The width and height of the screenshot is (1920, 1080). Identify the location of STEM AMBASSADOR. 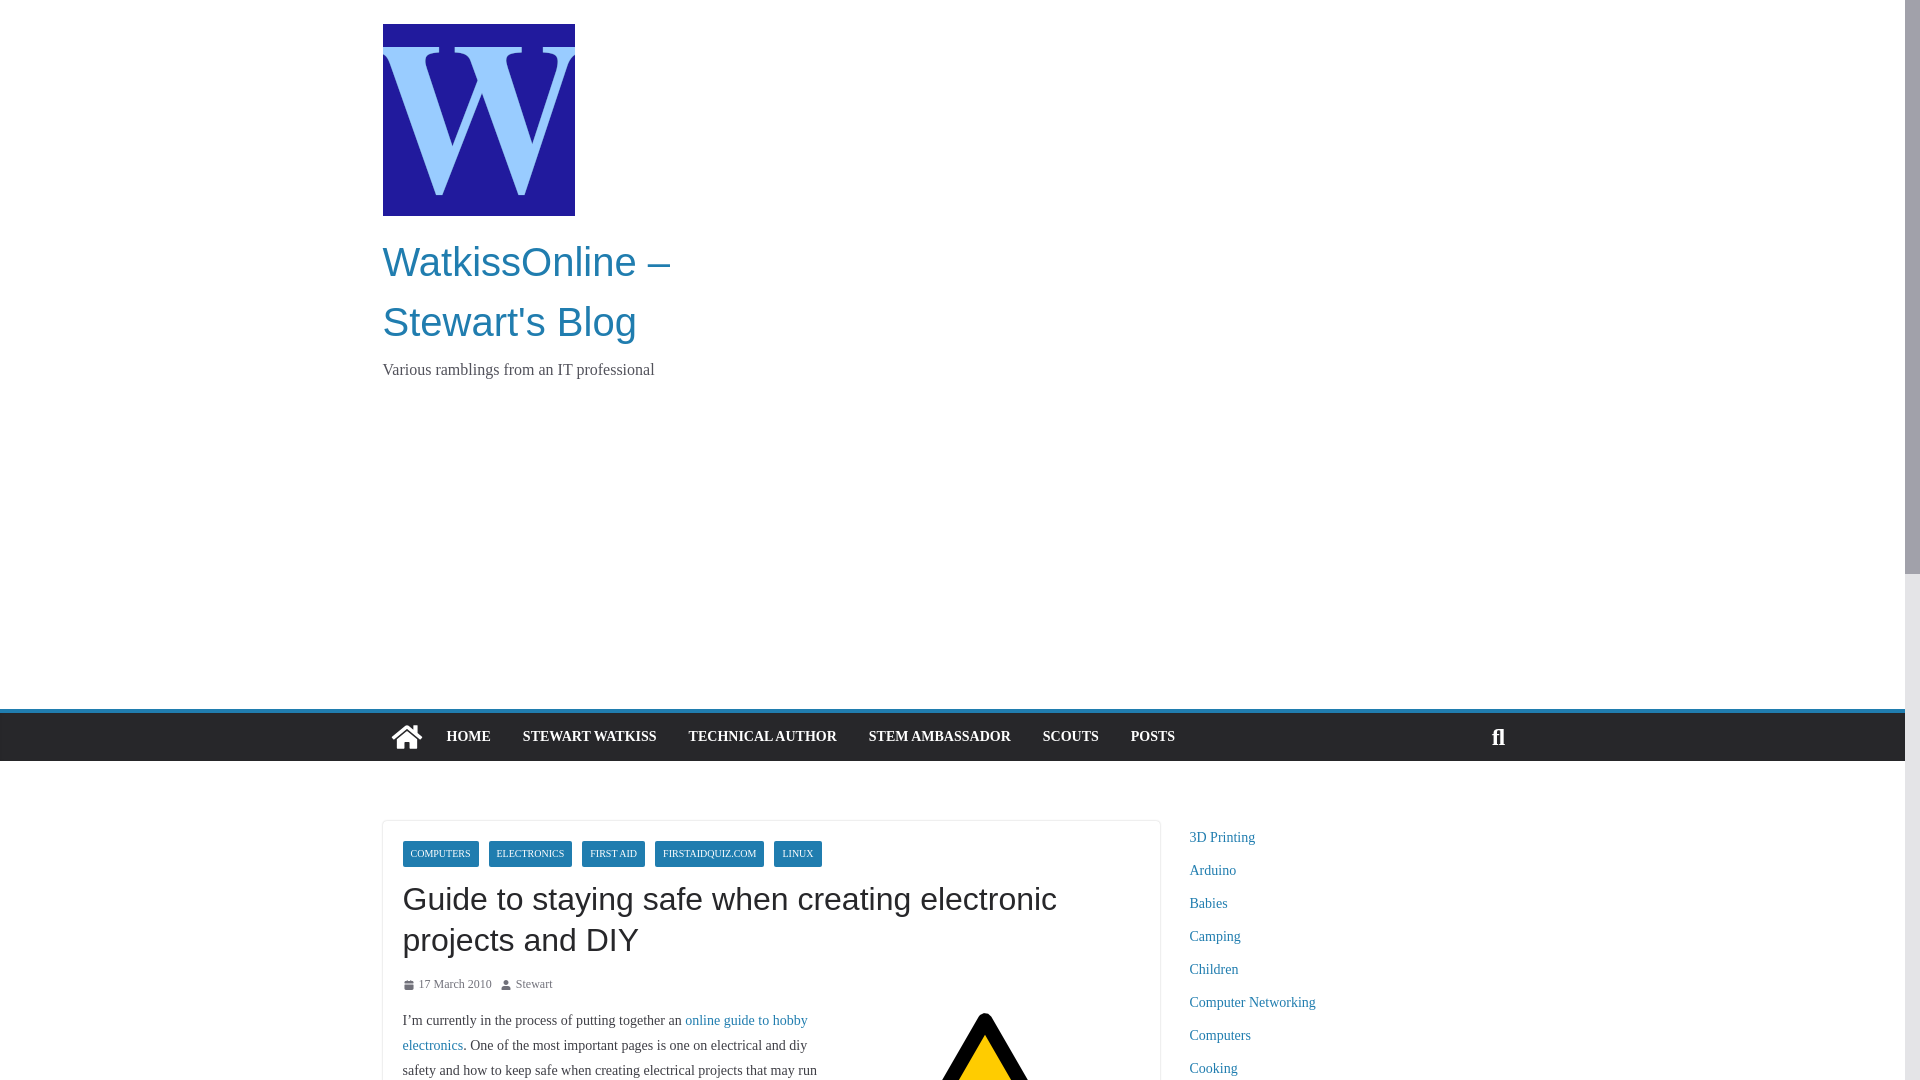
(940, 736).